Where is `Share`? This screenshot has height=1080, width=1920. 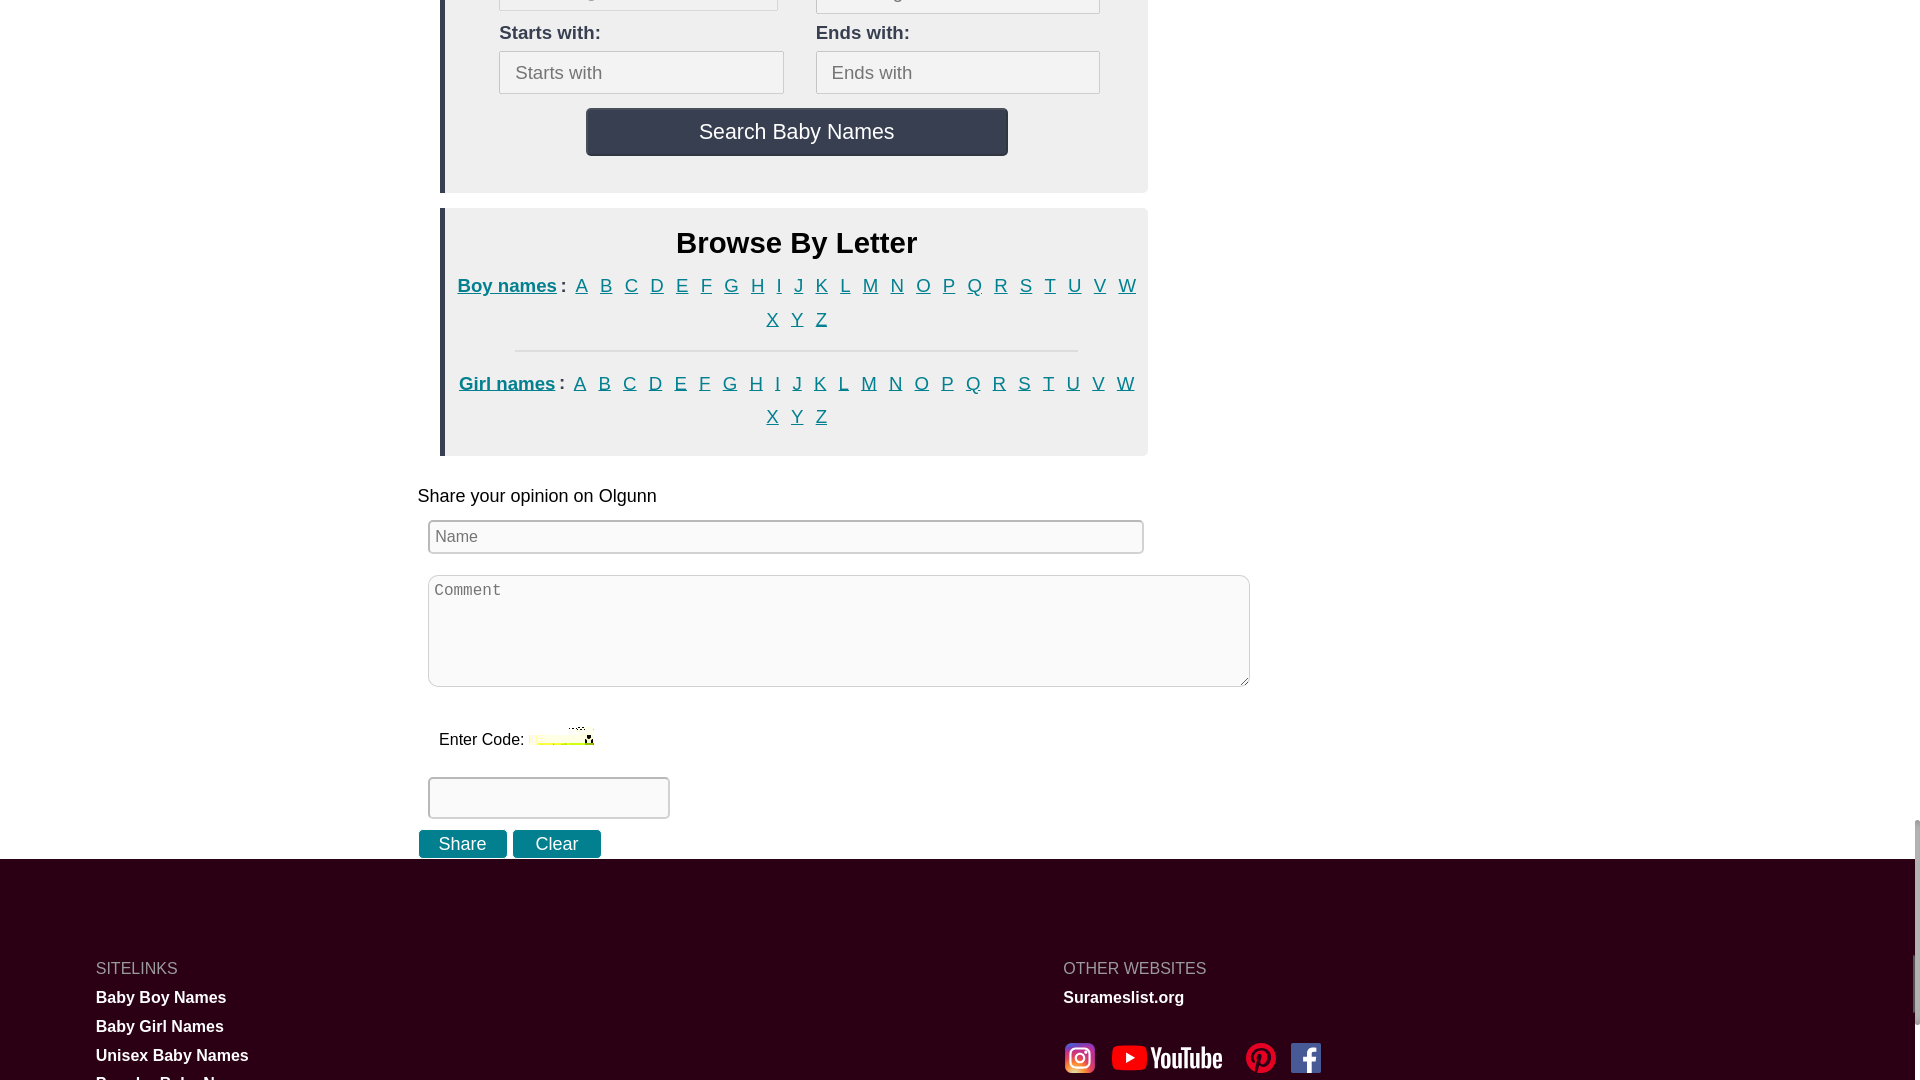
Share is located at coordinates (463, 844).